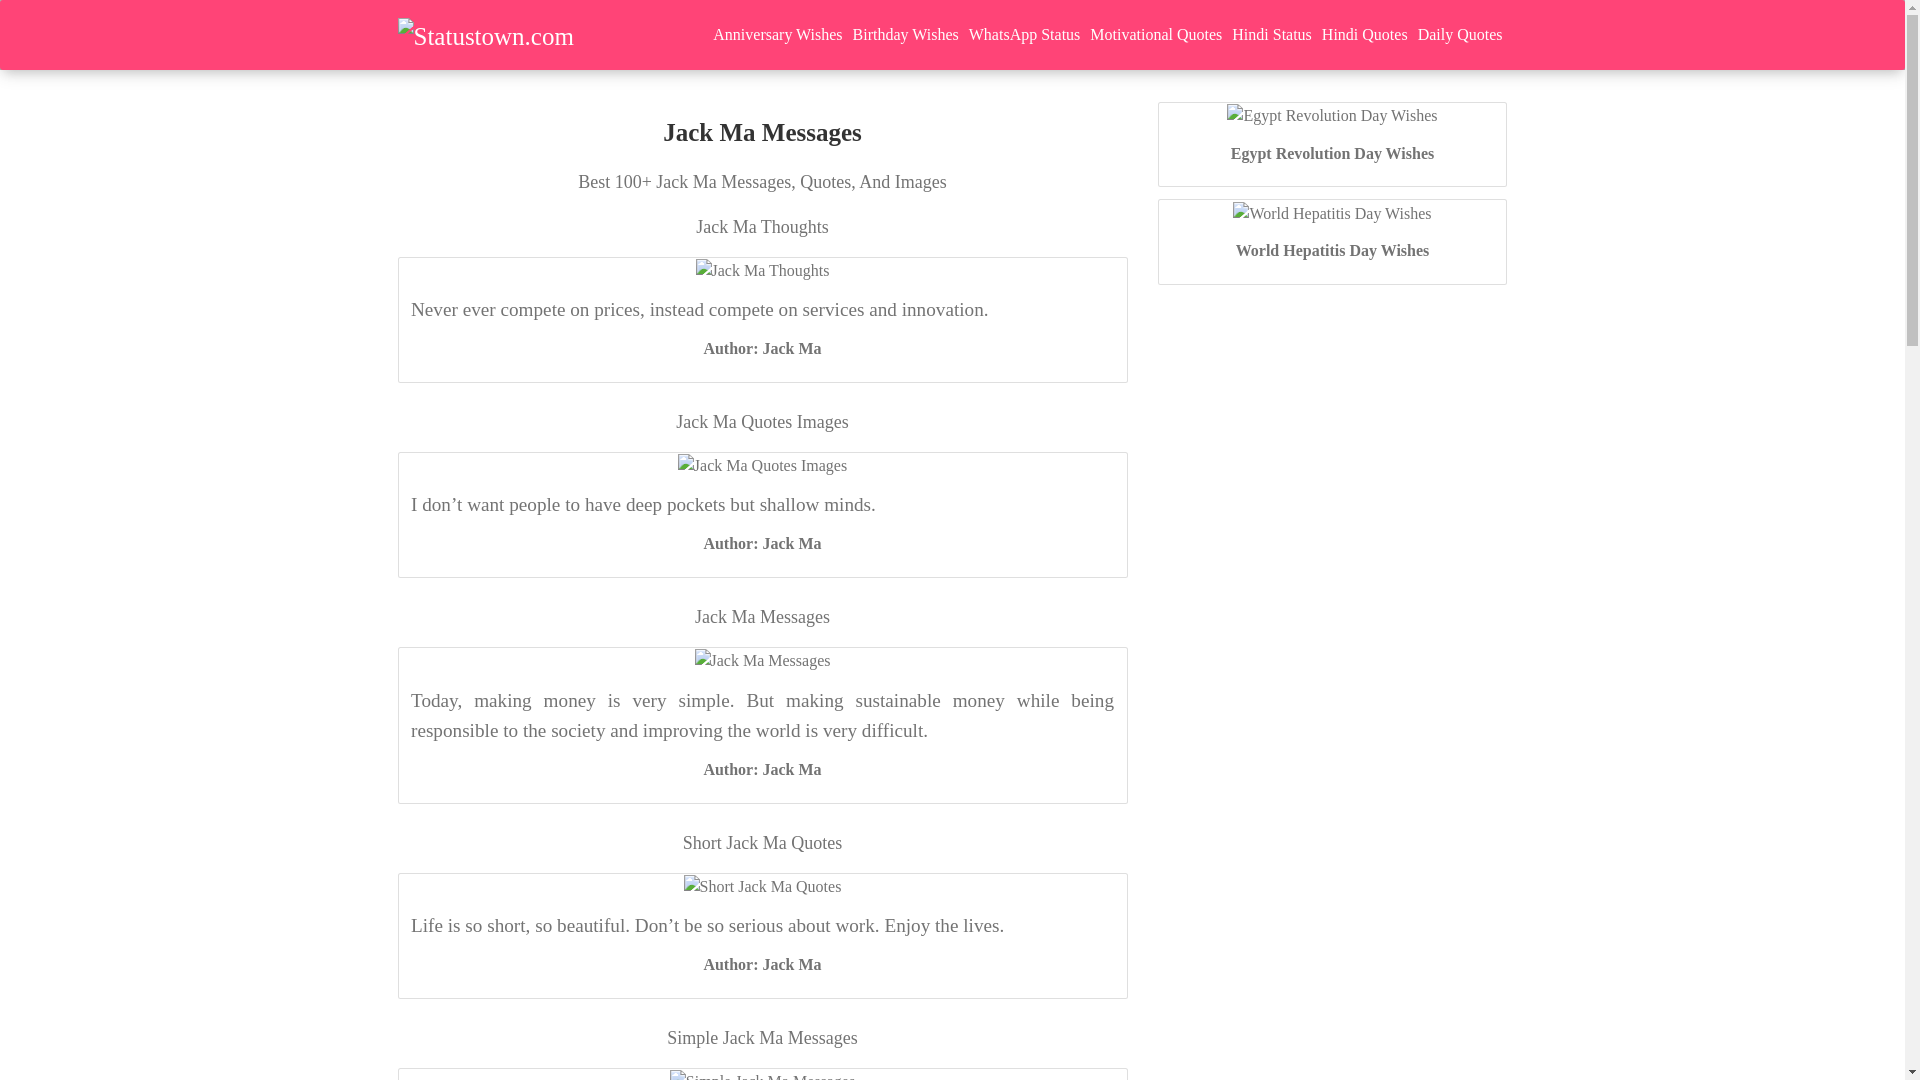  Describe the element at coordinates (1331, 212) in the screenshot. I see `World Hepatitis Day Wishes` at that location.